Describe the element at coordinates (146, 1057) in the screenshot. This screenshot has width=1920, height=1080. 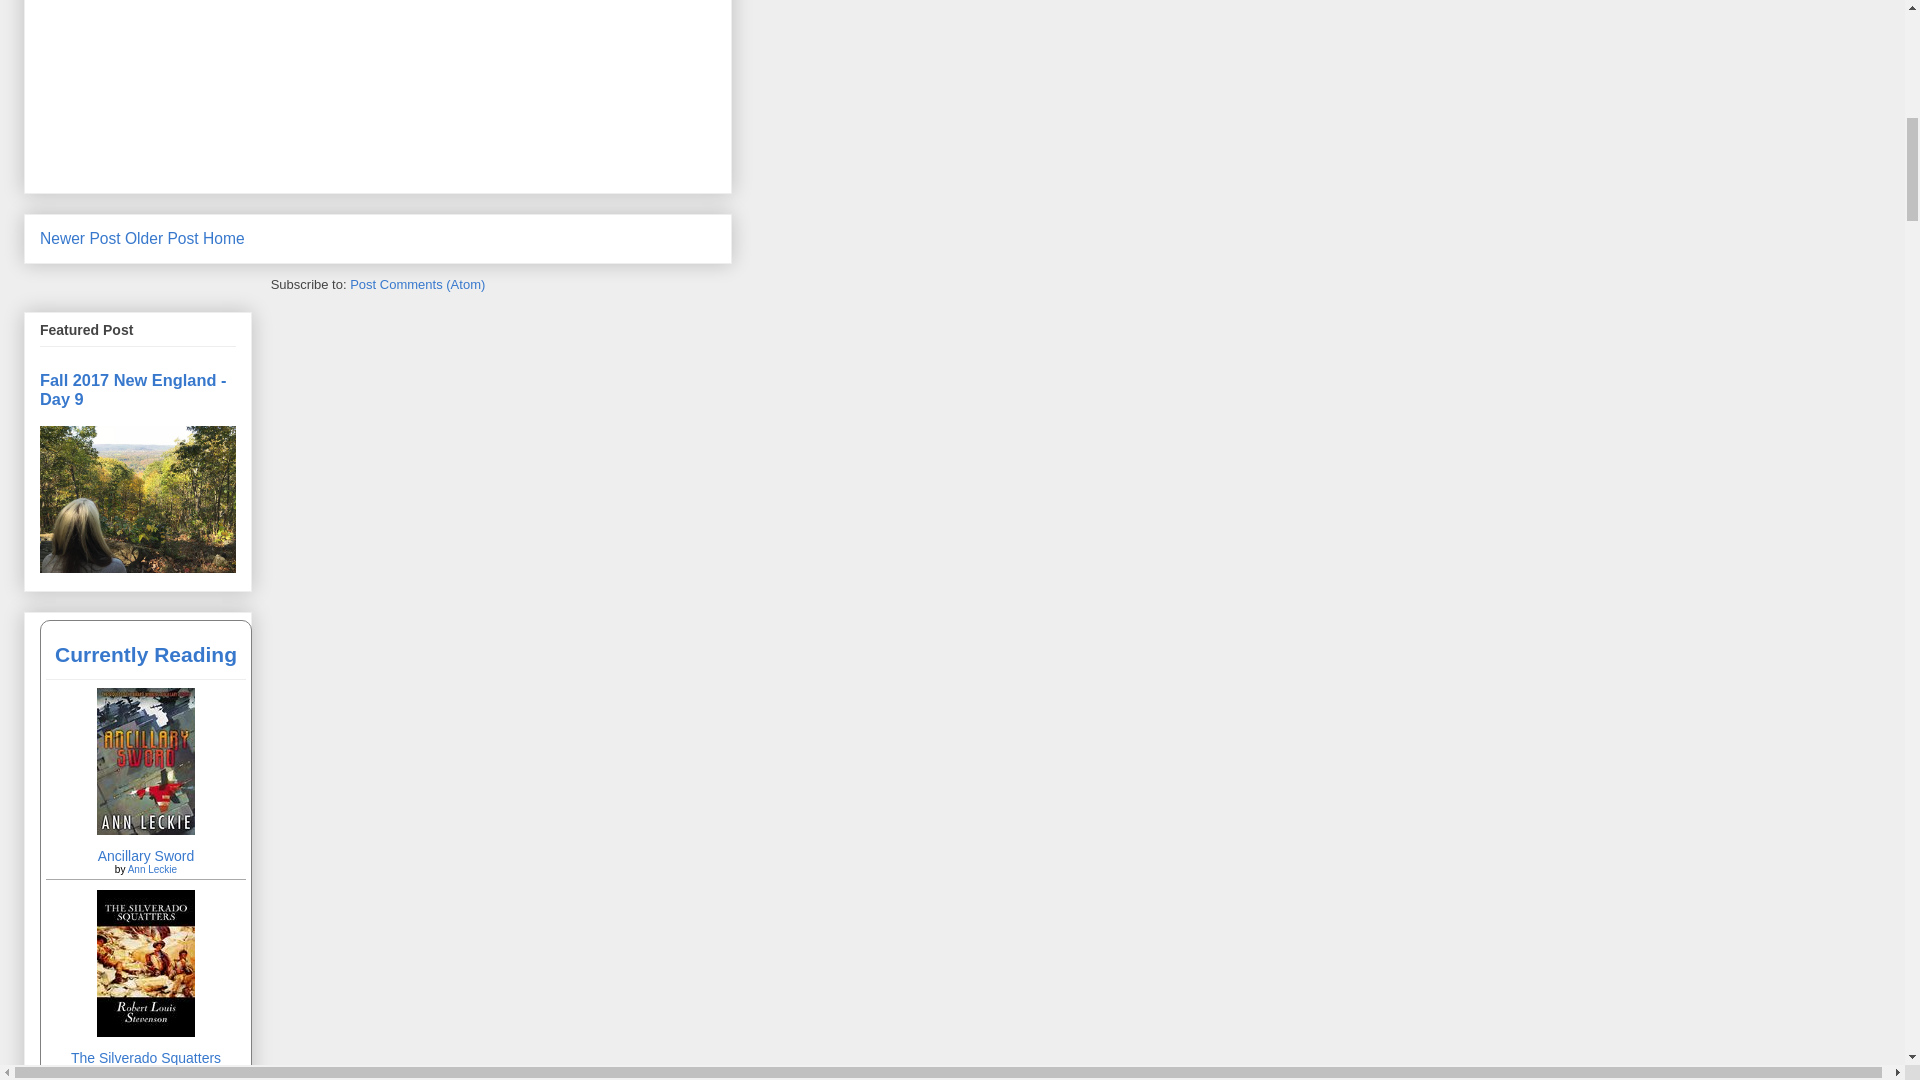
I see `The Silverado Squatters` at that location.